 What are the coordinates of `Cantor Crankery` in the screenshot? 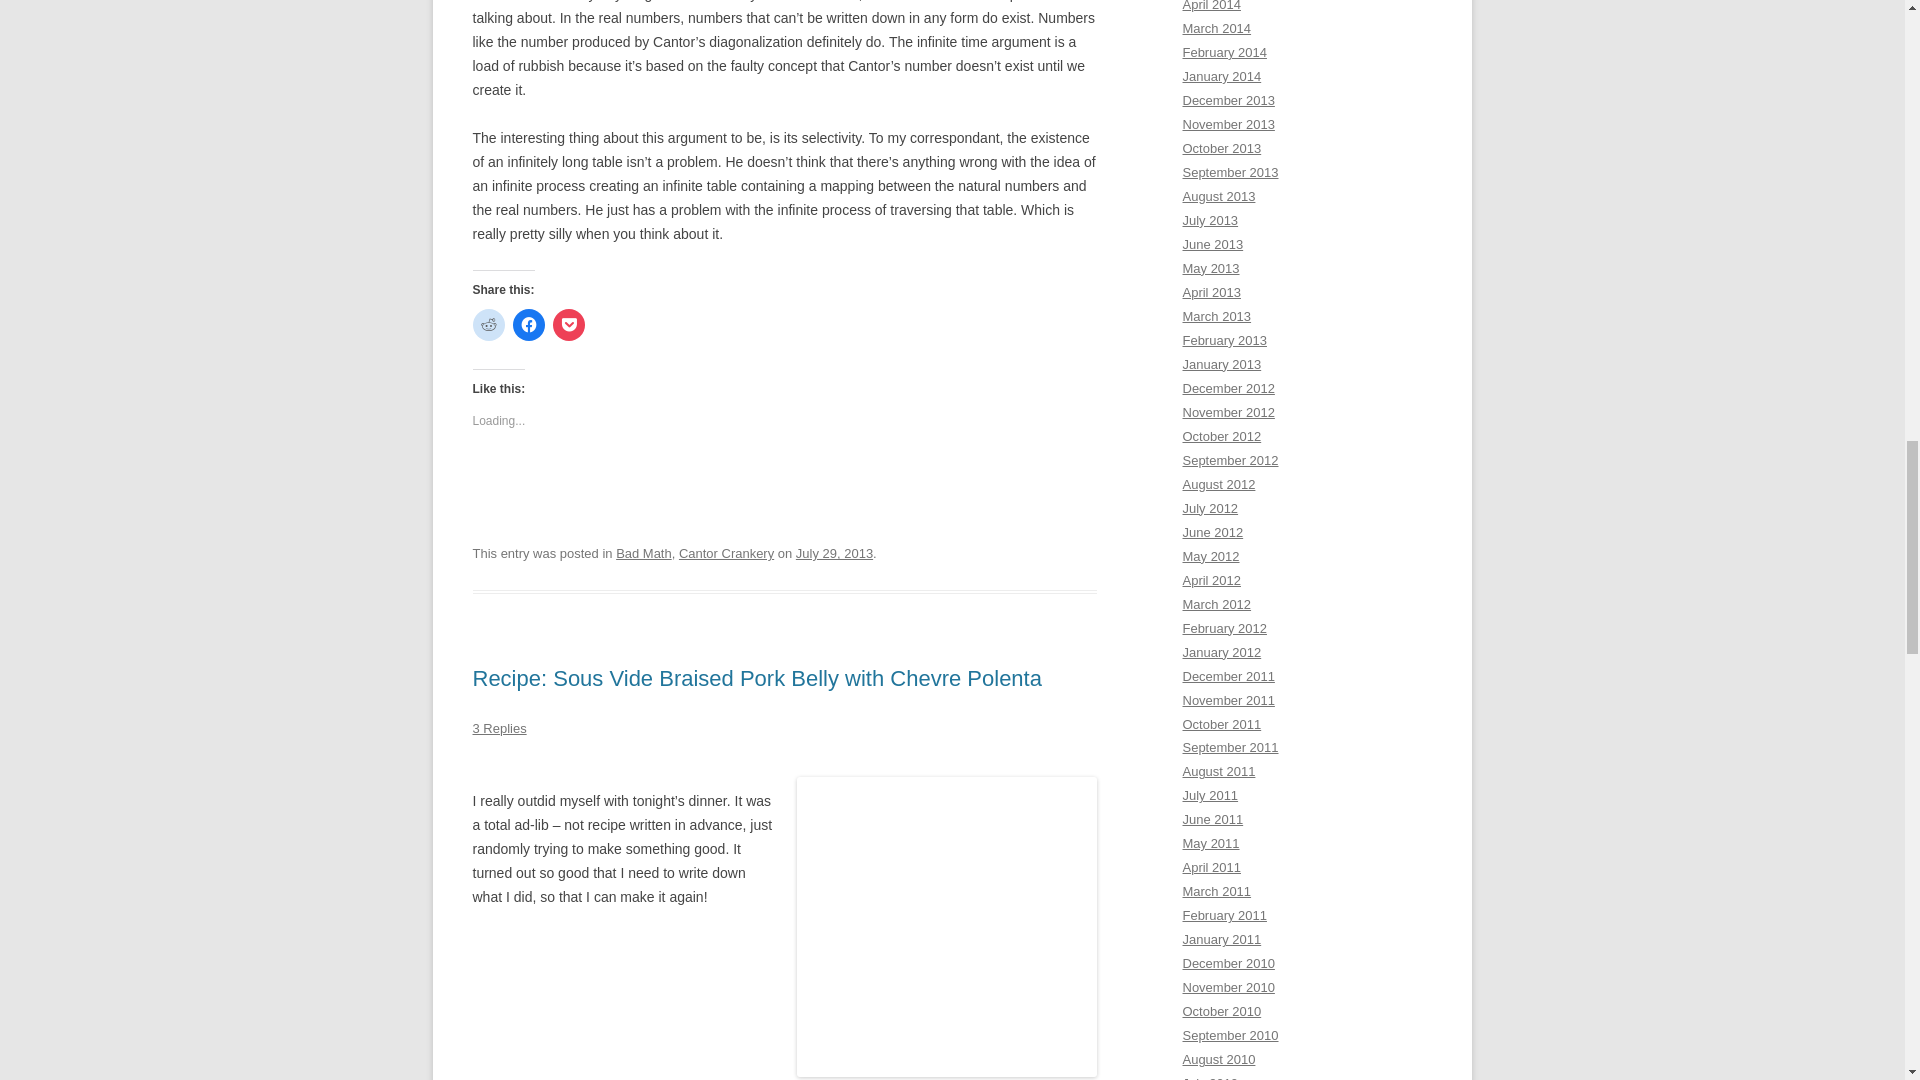 It's located at (726, 553).